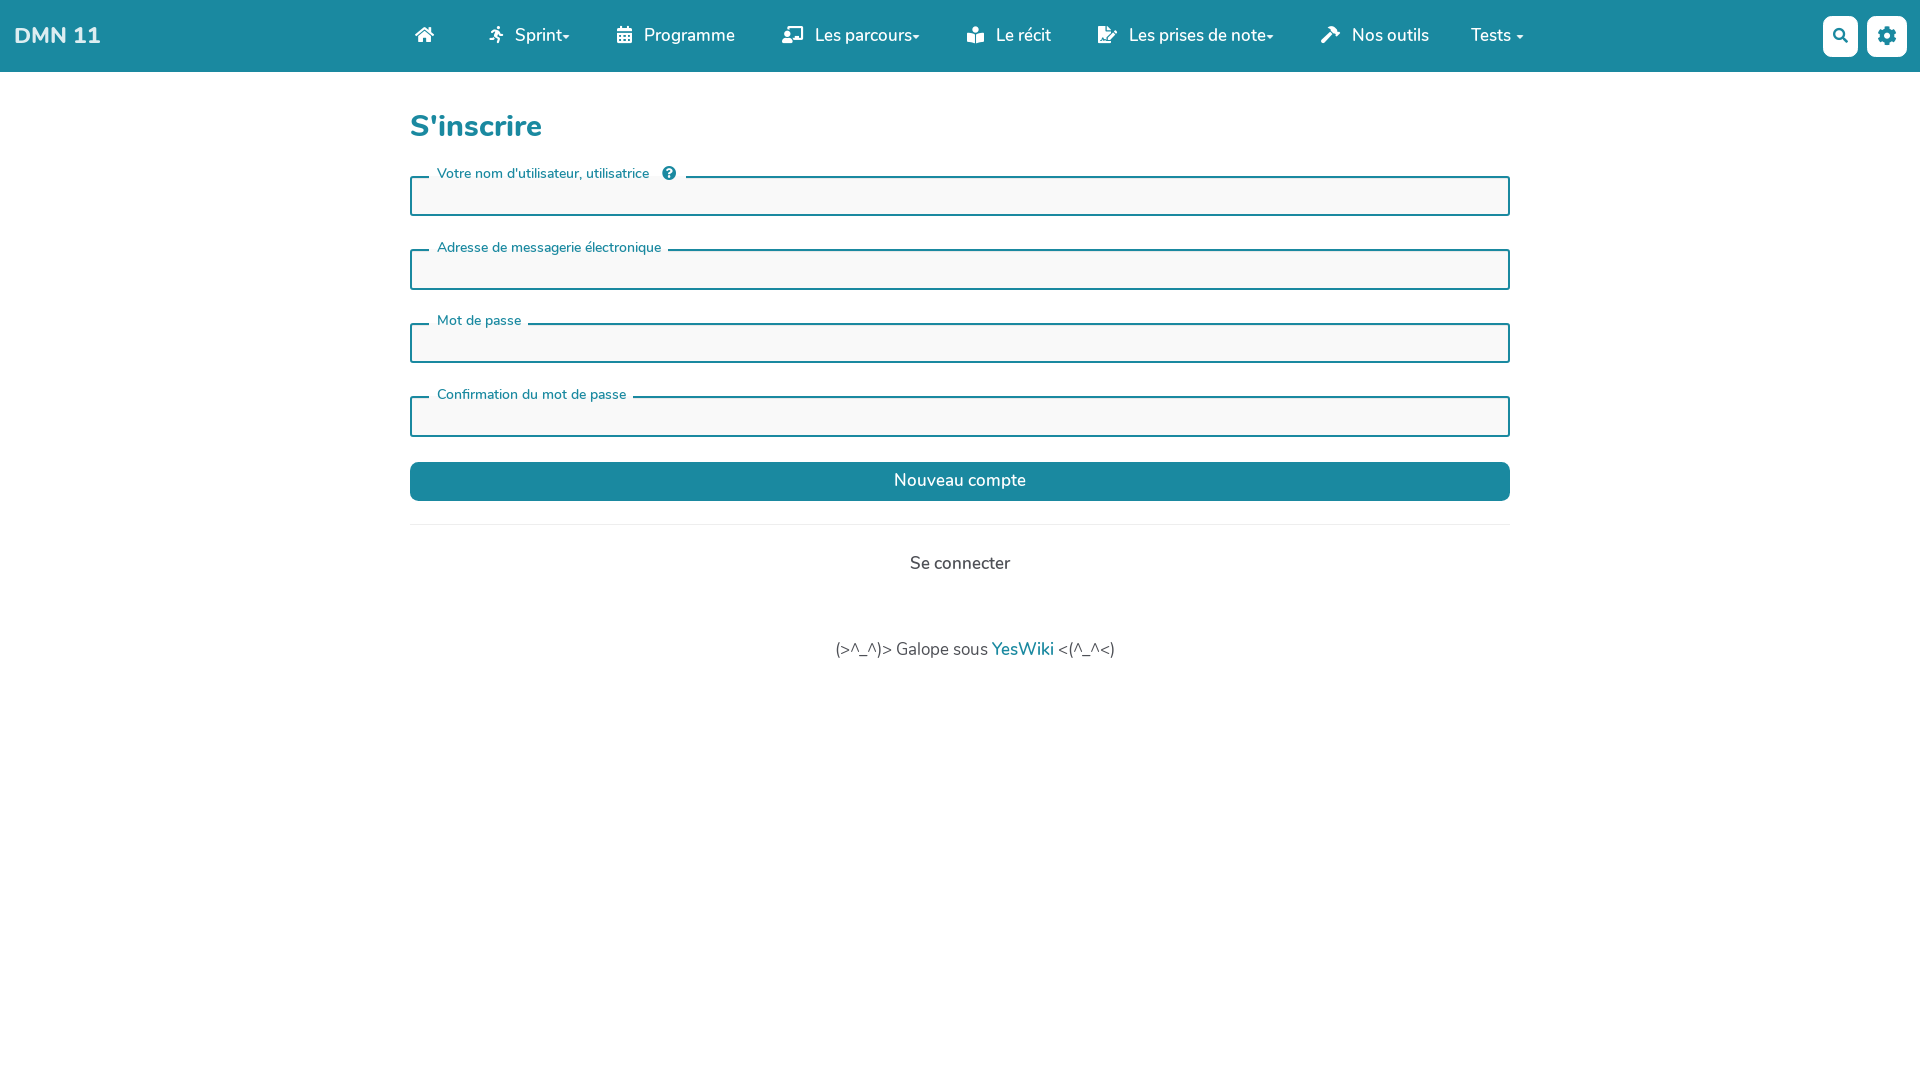  I want to click on Les prises de note, so click(1185, 36).